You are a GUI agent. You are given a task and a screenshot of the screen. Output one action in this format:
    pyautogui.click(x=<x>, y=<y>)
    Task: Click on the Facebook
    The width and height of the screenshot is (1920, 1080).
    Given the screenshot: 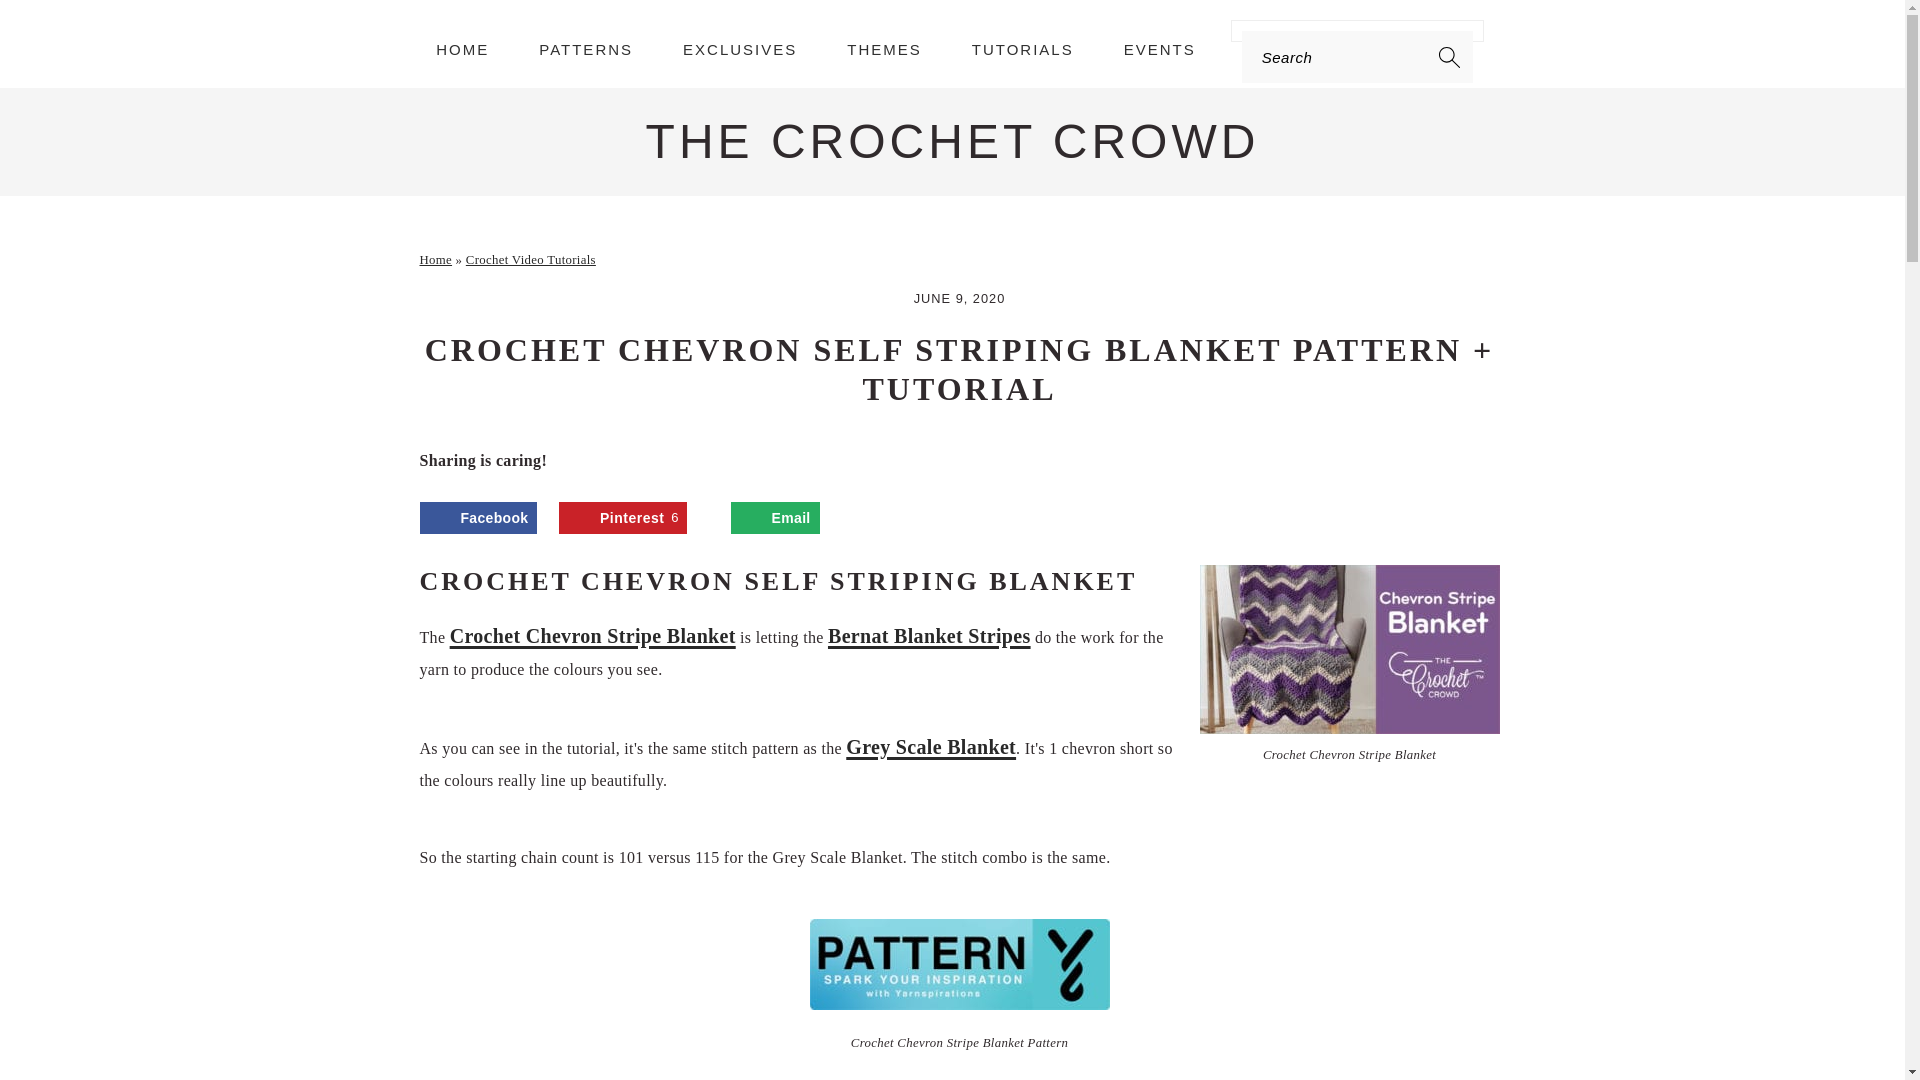 What is the action you would take?
    pyautogui.click(x=478, y=518)
    